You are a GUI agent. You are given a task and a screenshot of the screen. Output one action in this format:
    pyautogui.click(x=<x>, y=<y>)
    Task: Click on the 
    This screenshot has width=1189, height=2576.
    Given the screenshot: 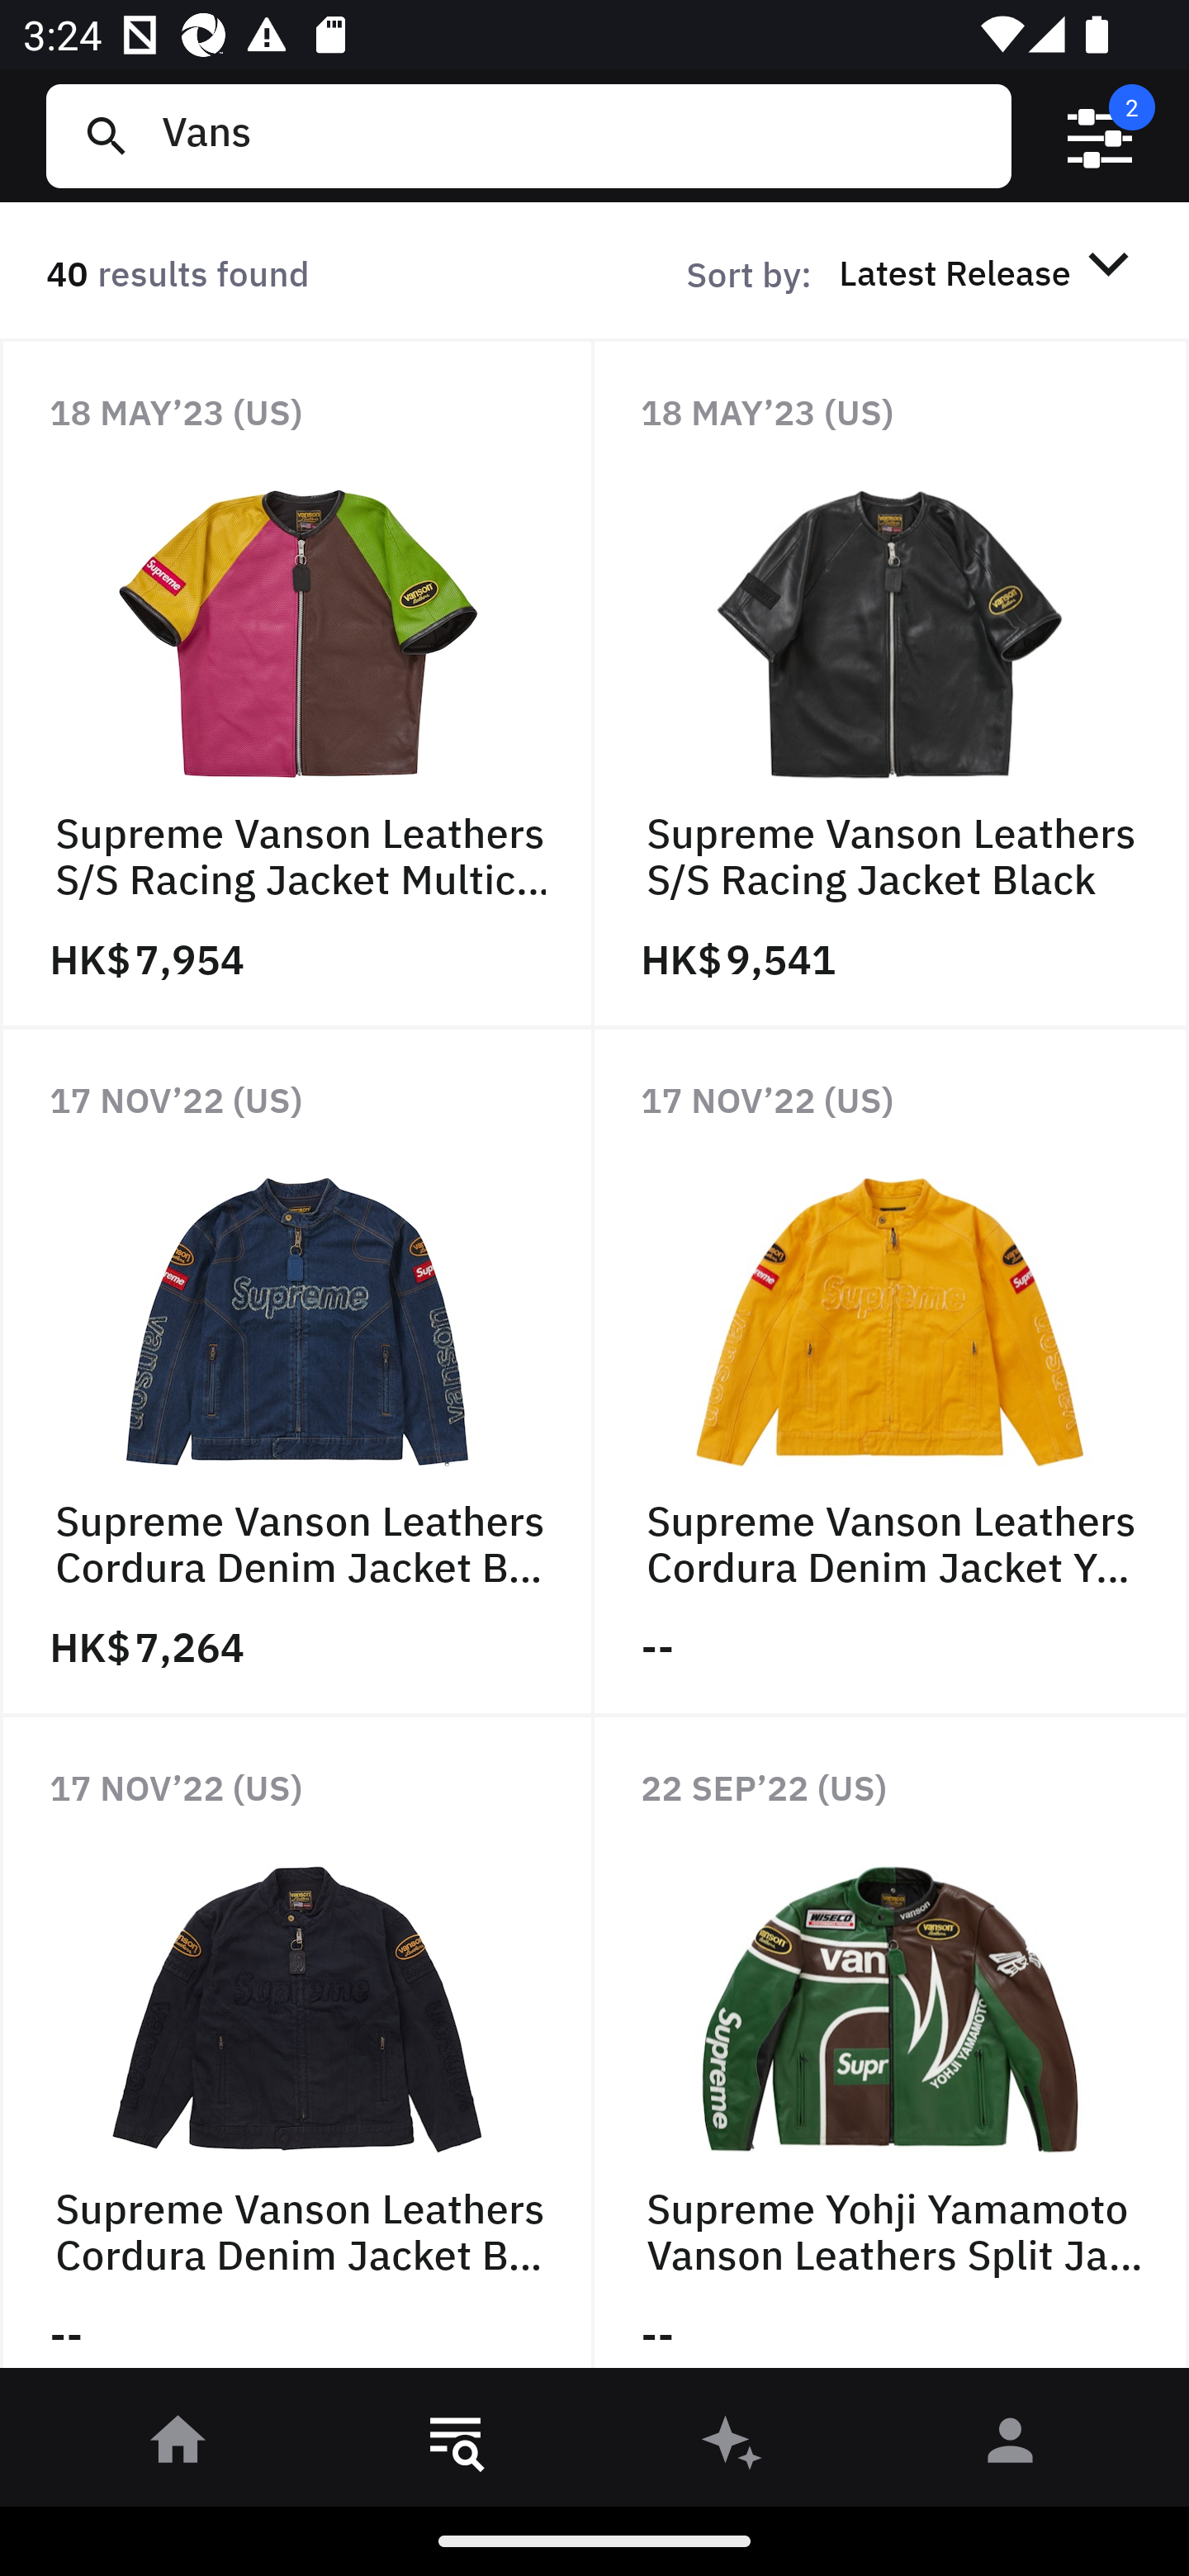 What is the action you would take?
    pyautogui.click(x=1100, y=136)
    